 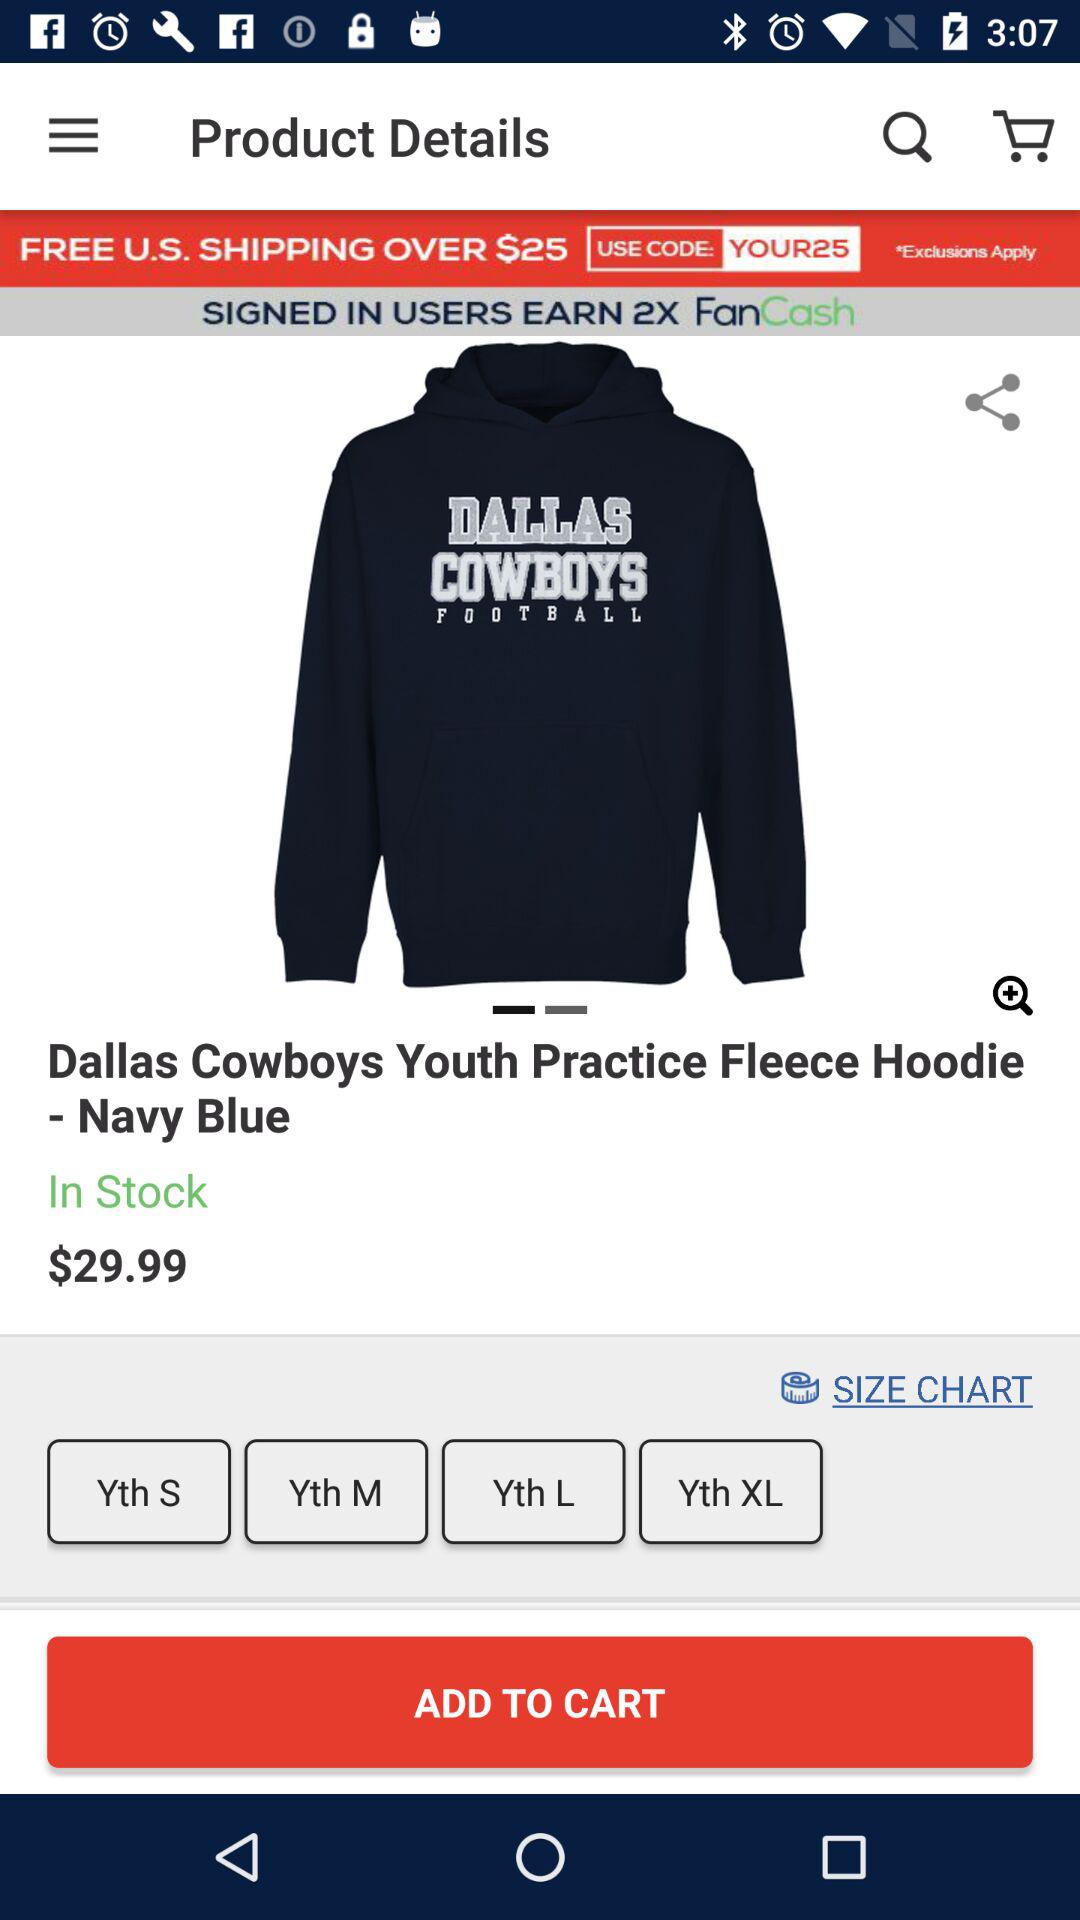 What do you see at coordinates (730, 1492) in the screenshot?
I see `turn off the yth xl icon` at bounding box center [730, 1492].